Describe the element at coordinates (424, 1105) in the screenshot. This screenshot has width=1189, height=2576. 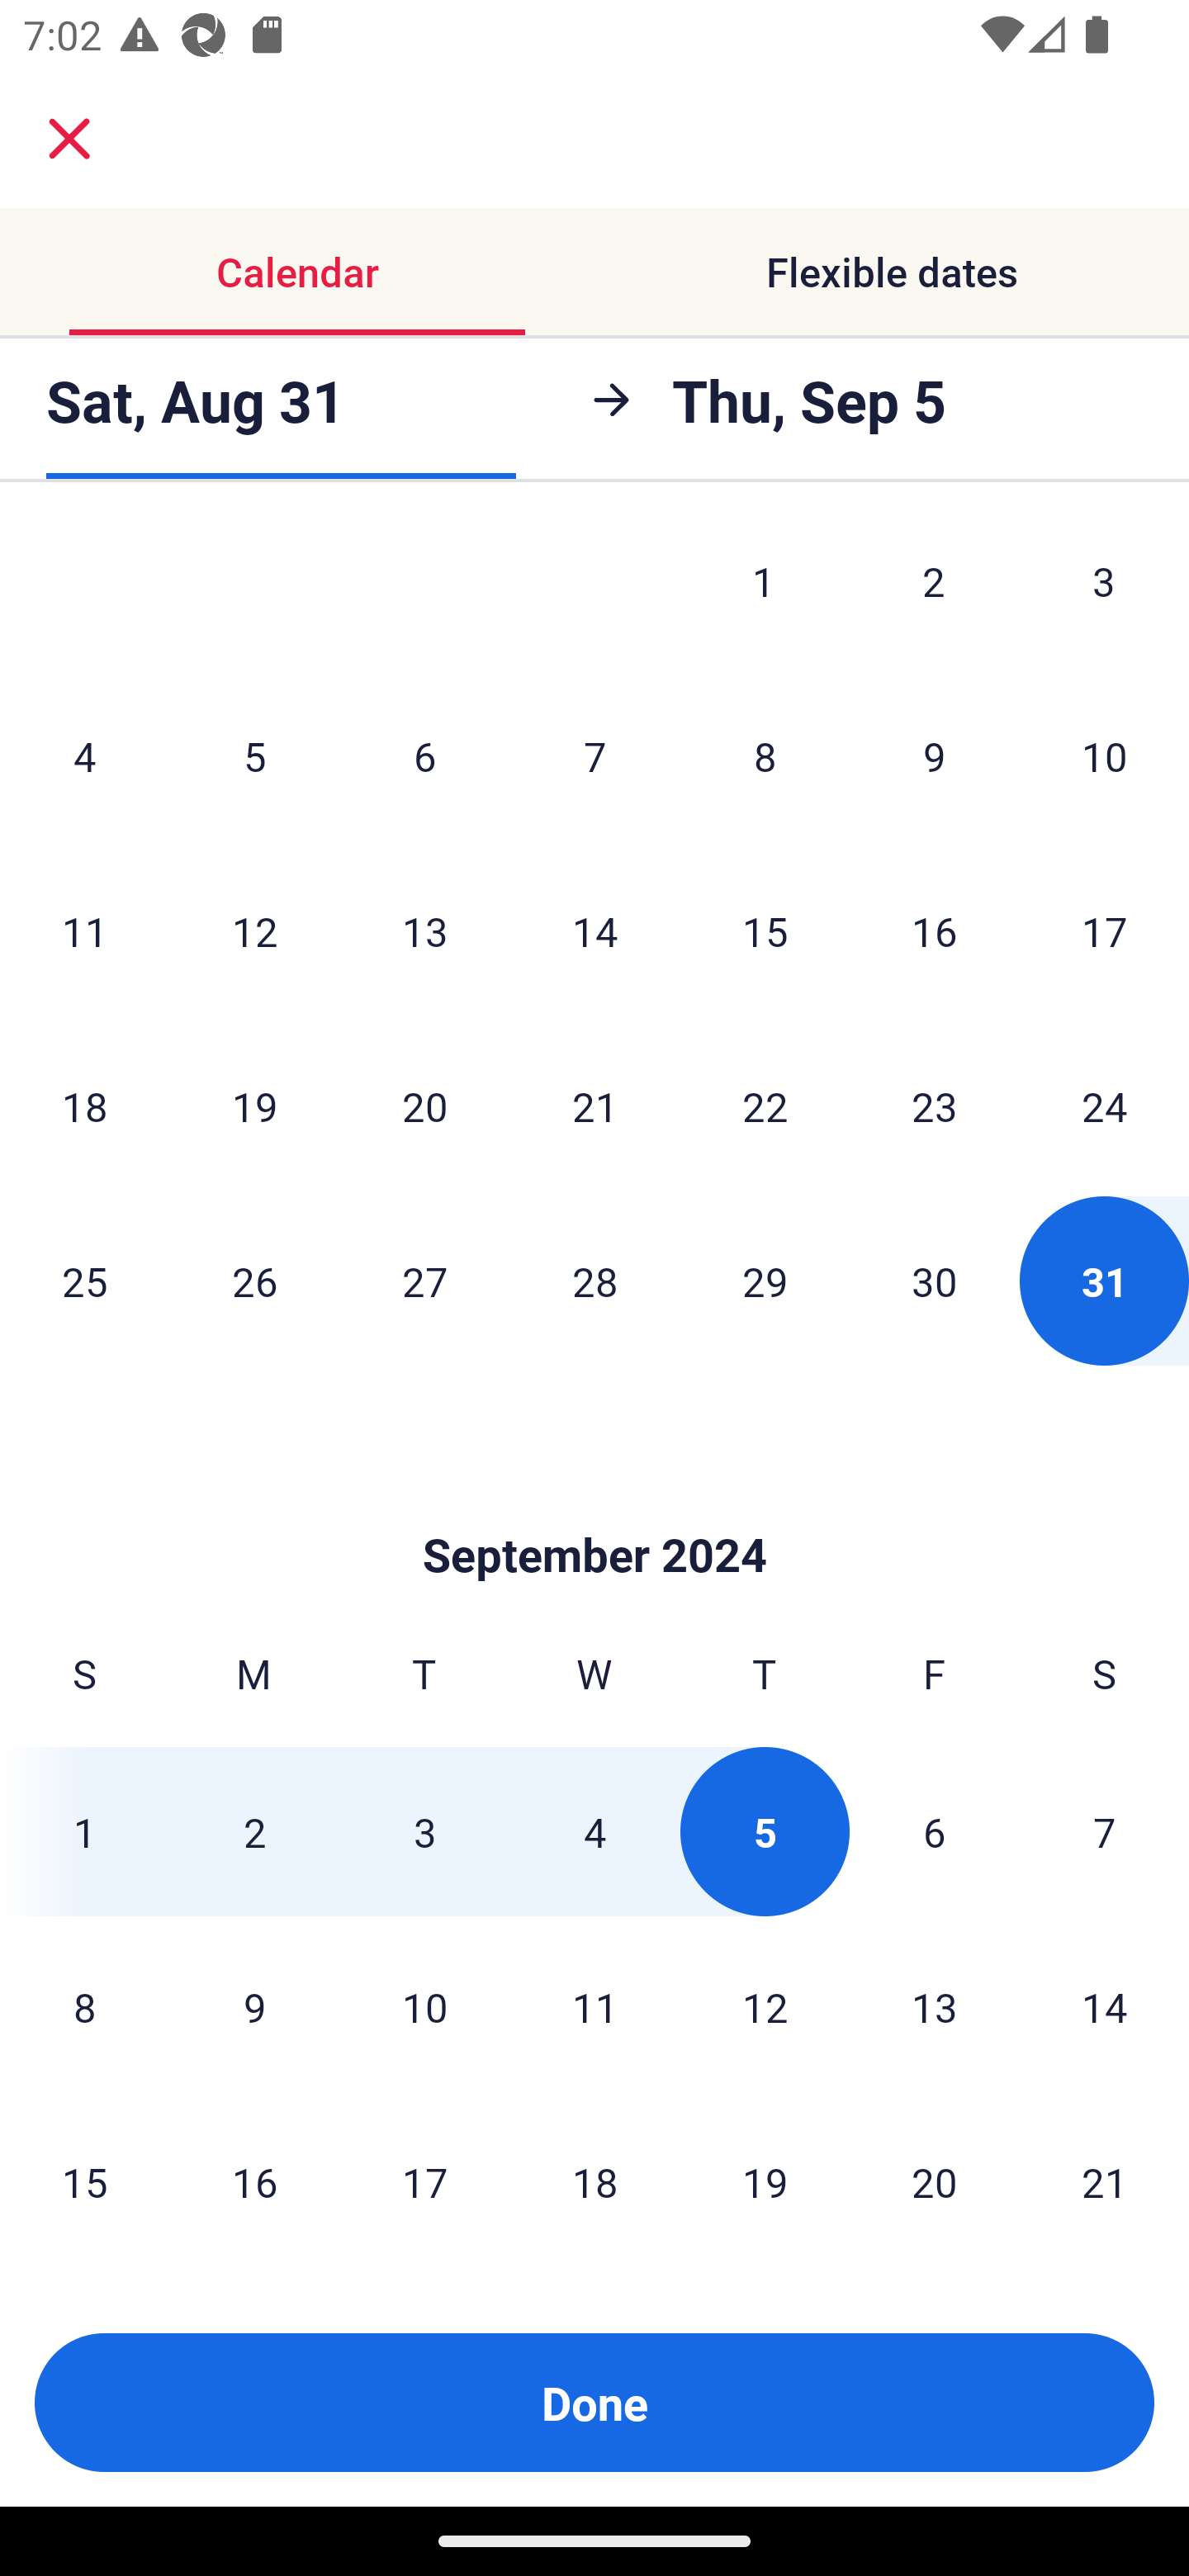
I see `20 Tuesday, August 20, 2024` at that location.